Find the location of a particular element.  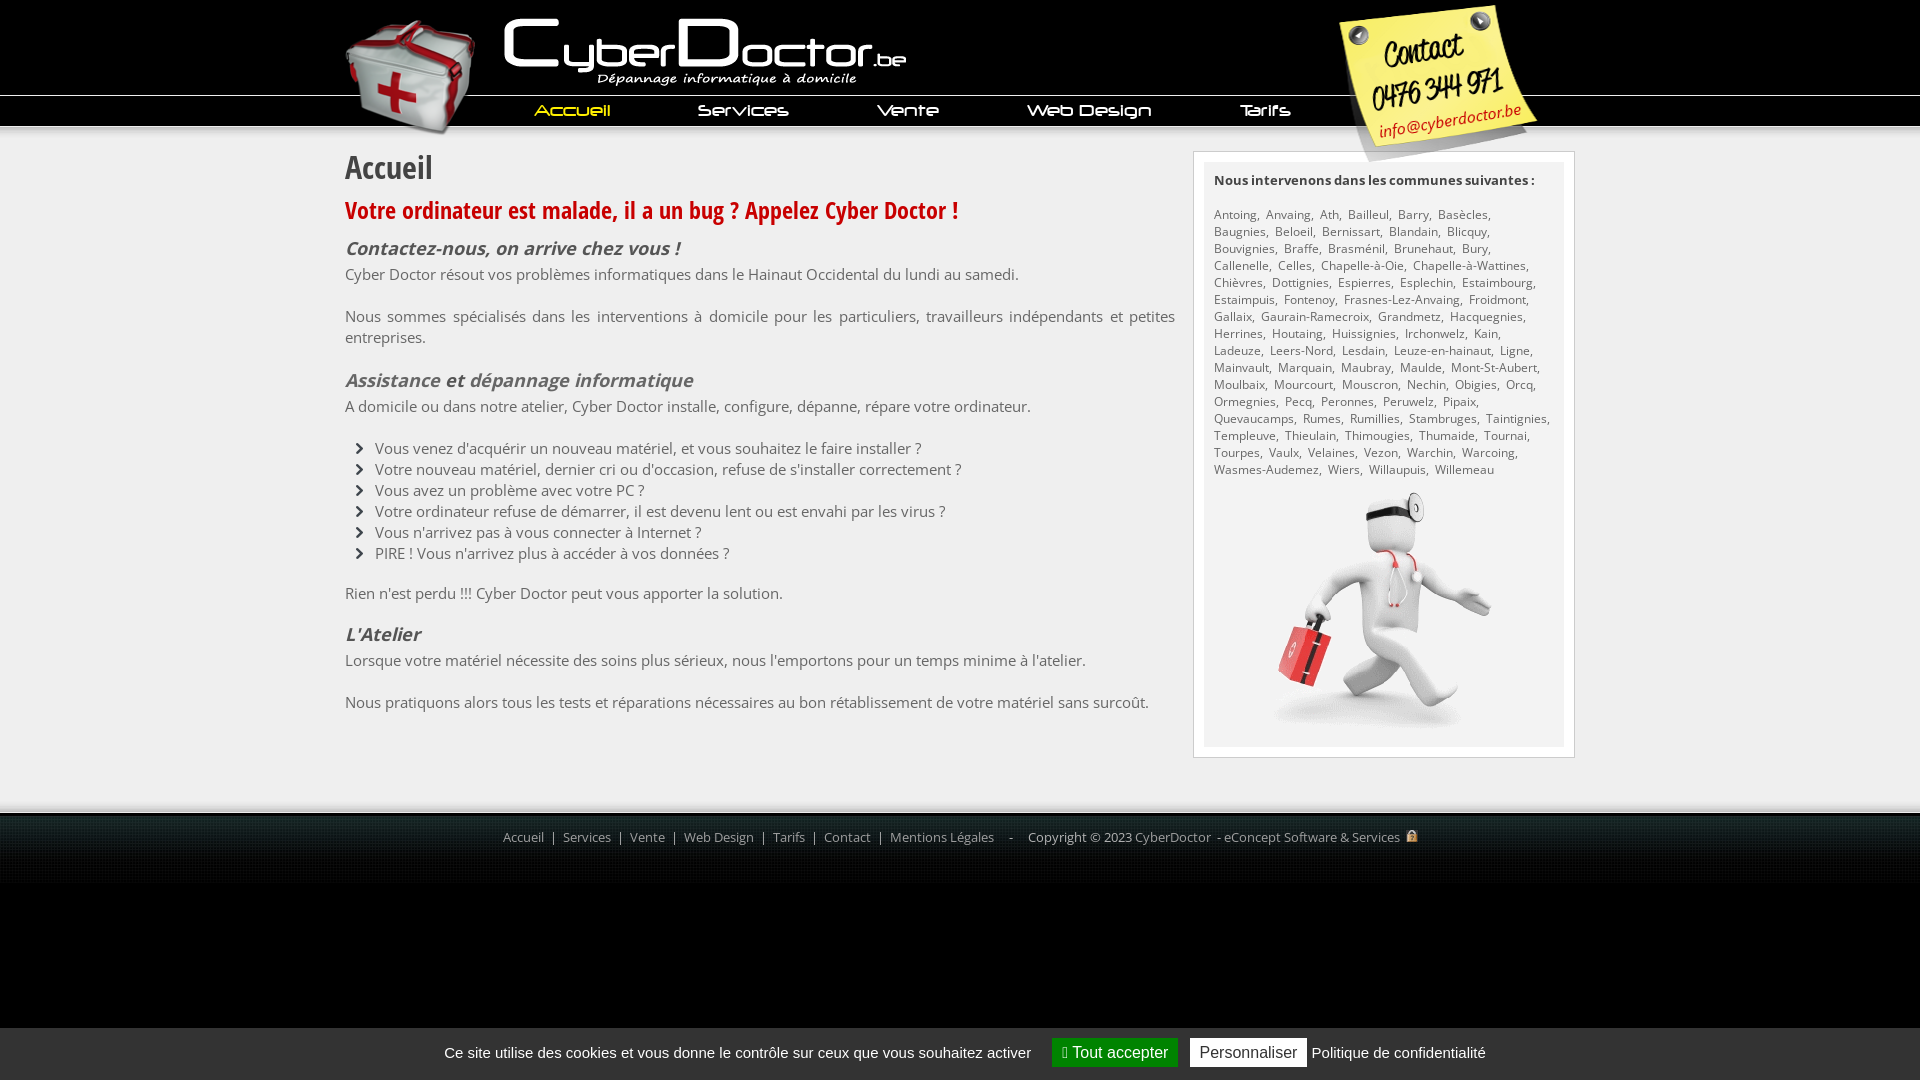

Braffe is located at coordinates (1302, 248).